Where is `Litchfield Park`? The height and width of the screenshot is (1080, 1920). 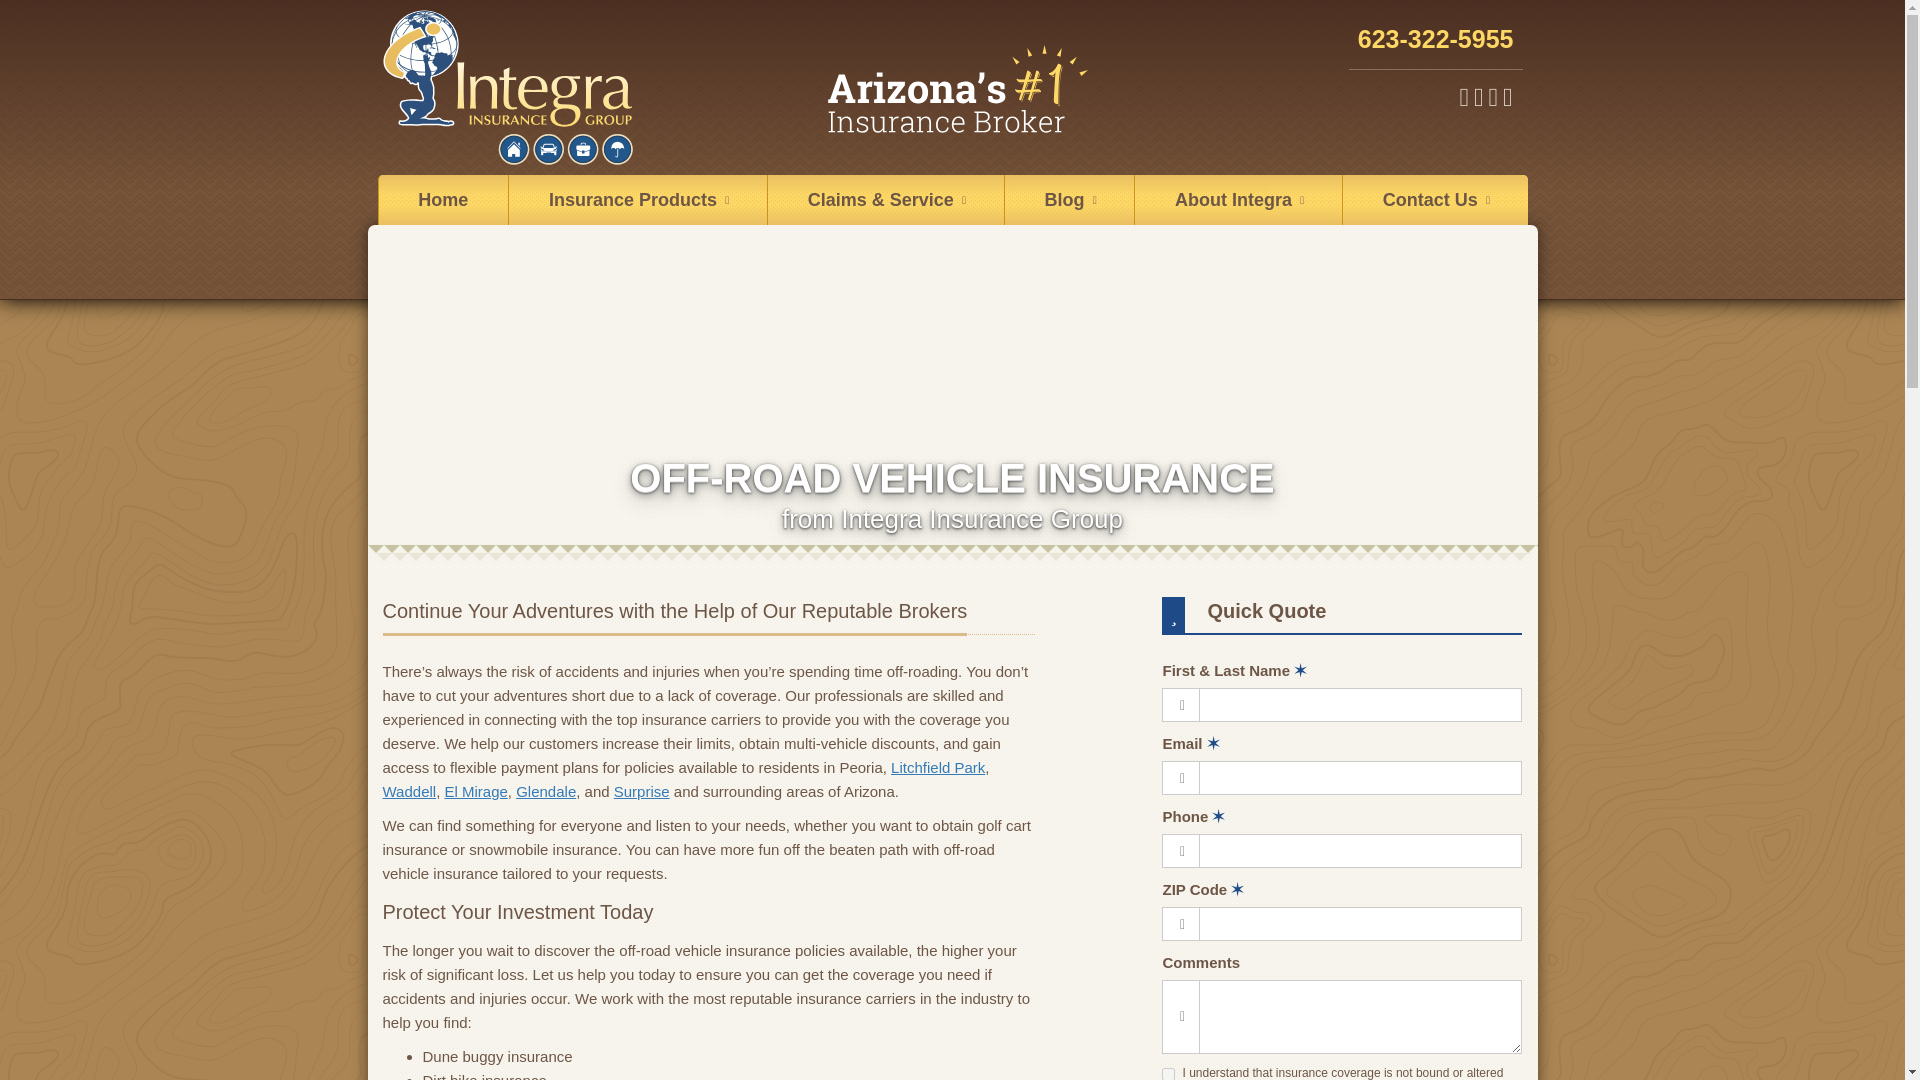
Litchfield Park is located at coordinates (937, 768).